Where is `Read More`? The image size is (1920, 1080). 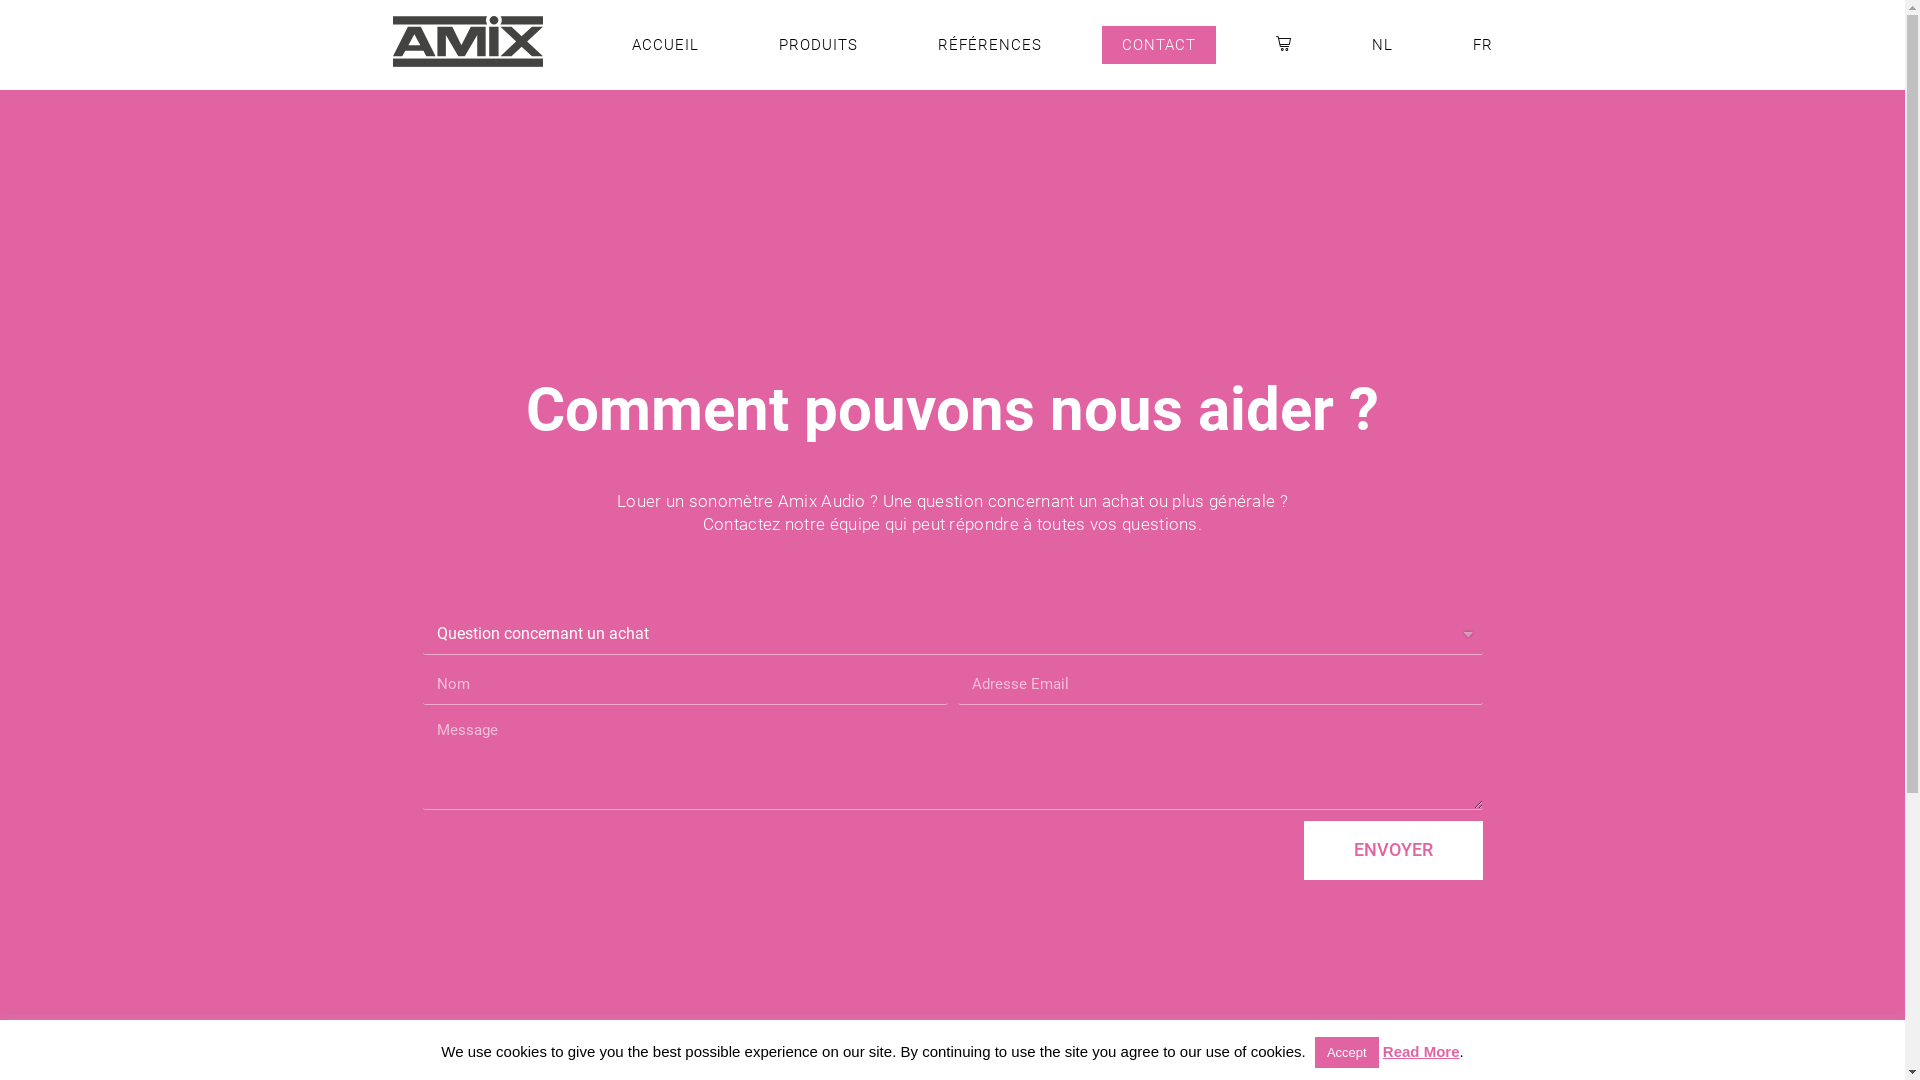
Read More is located at coordinates (1422, 1052).